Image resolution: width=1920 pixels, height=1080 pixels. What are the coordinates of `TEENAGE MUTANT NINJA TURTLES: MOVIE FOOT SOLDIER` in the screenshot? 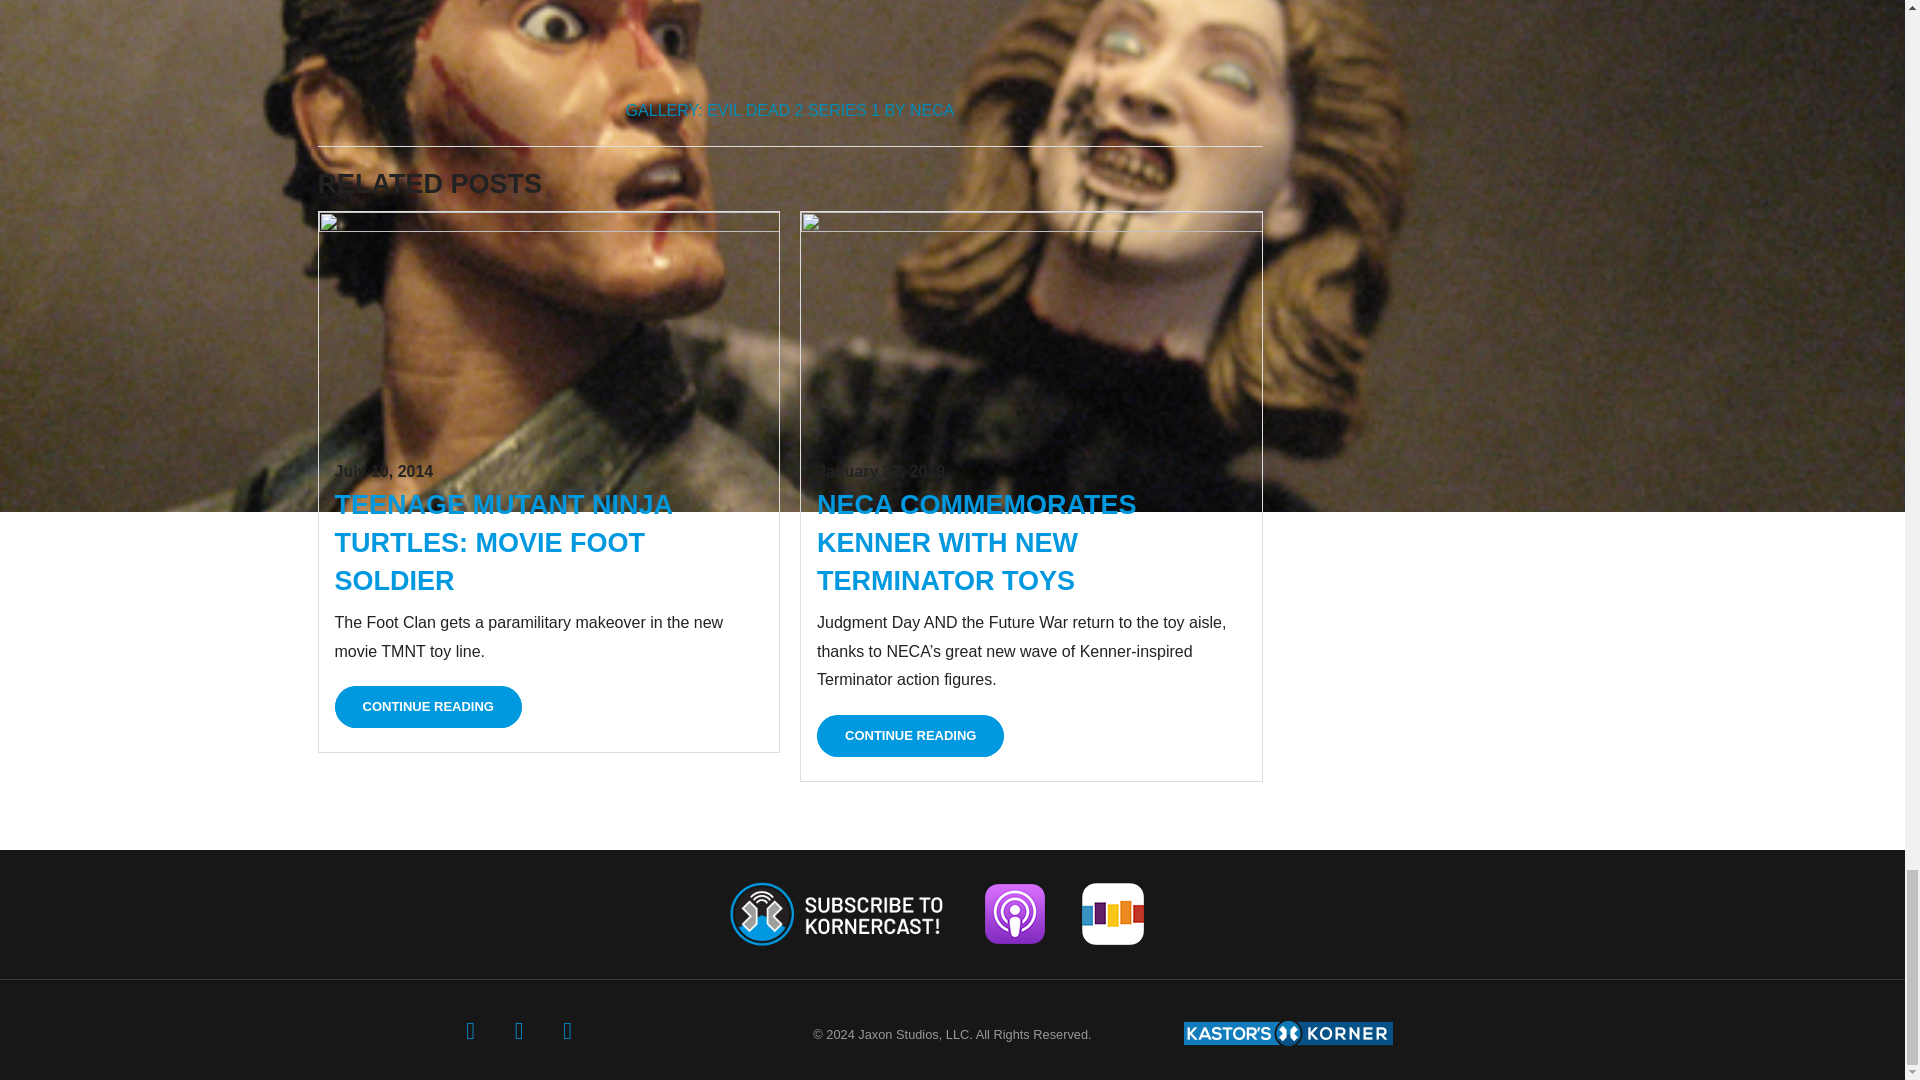 It's located at (503, 543).